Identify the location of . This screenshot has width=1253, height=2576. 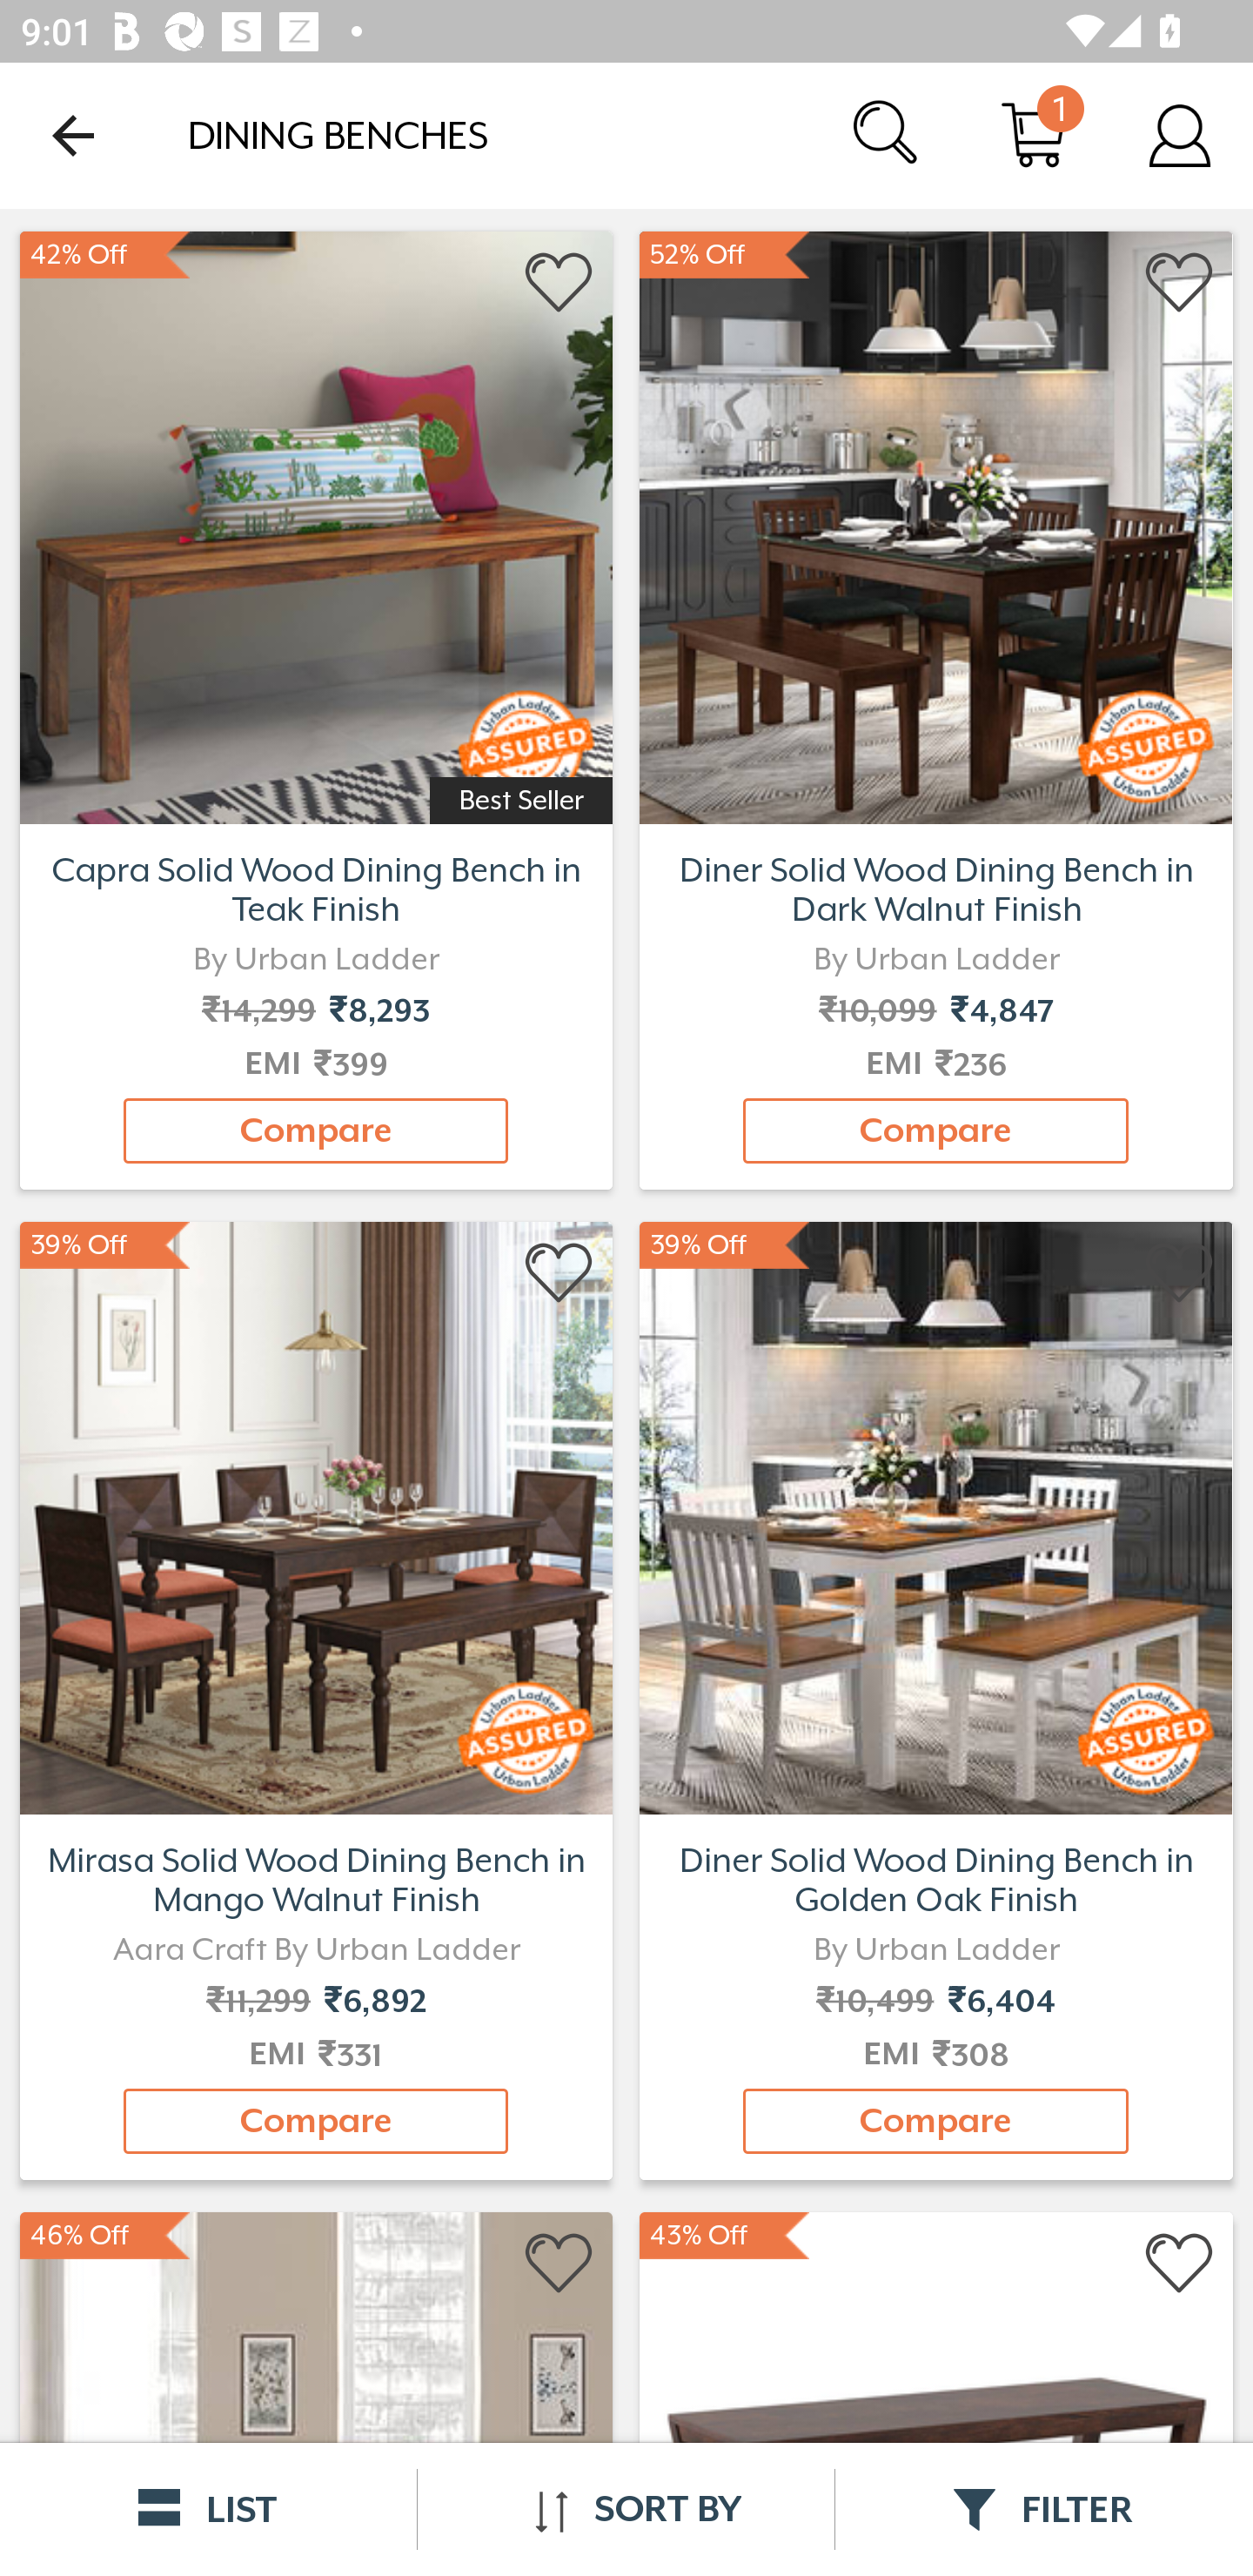
(560, 1274).